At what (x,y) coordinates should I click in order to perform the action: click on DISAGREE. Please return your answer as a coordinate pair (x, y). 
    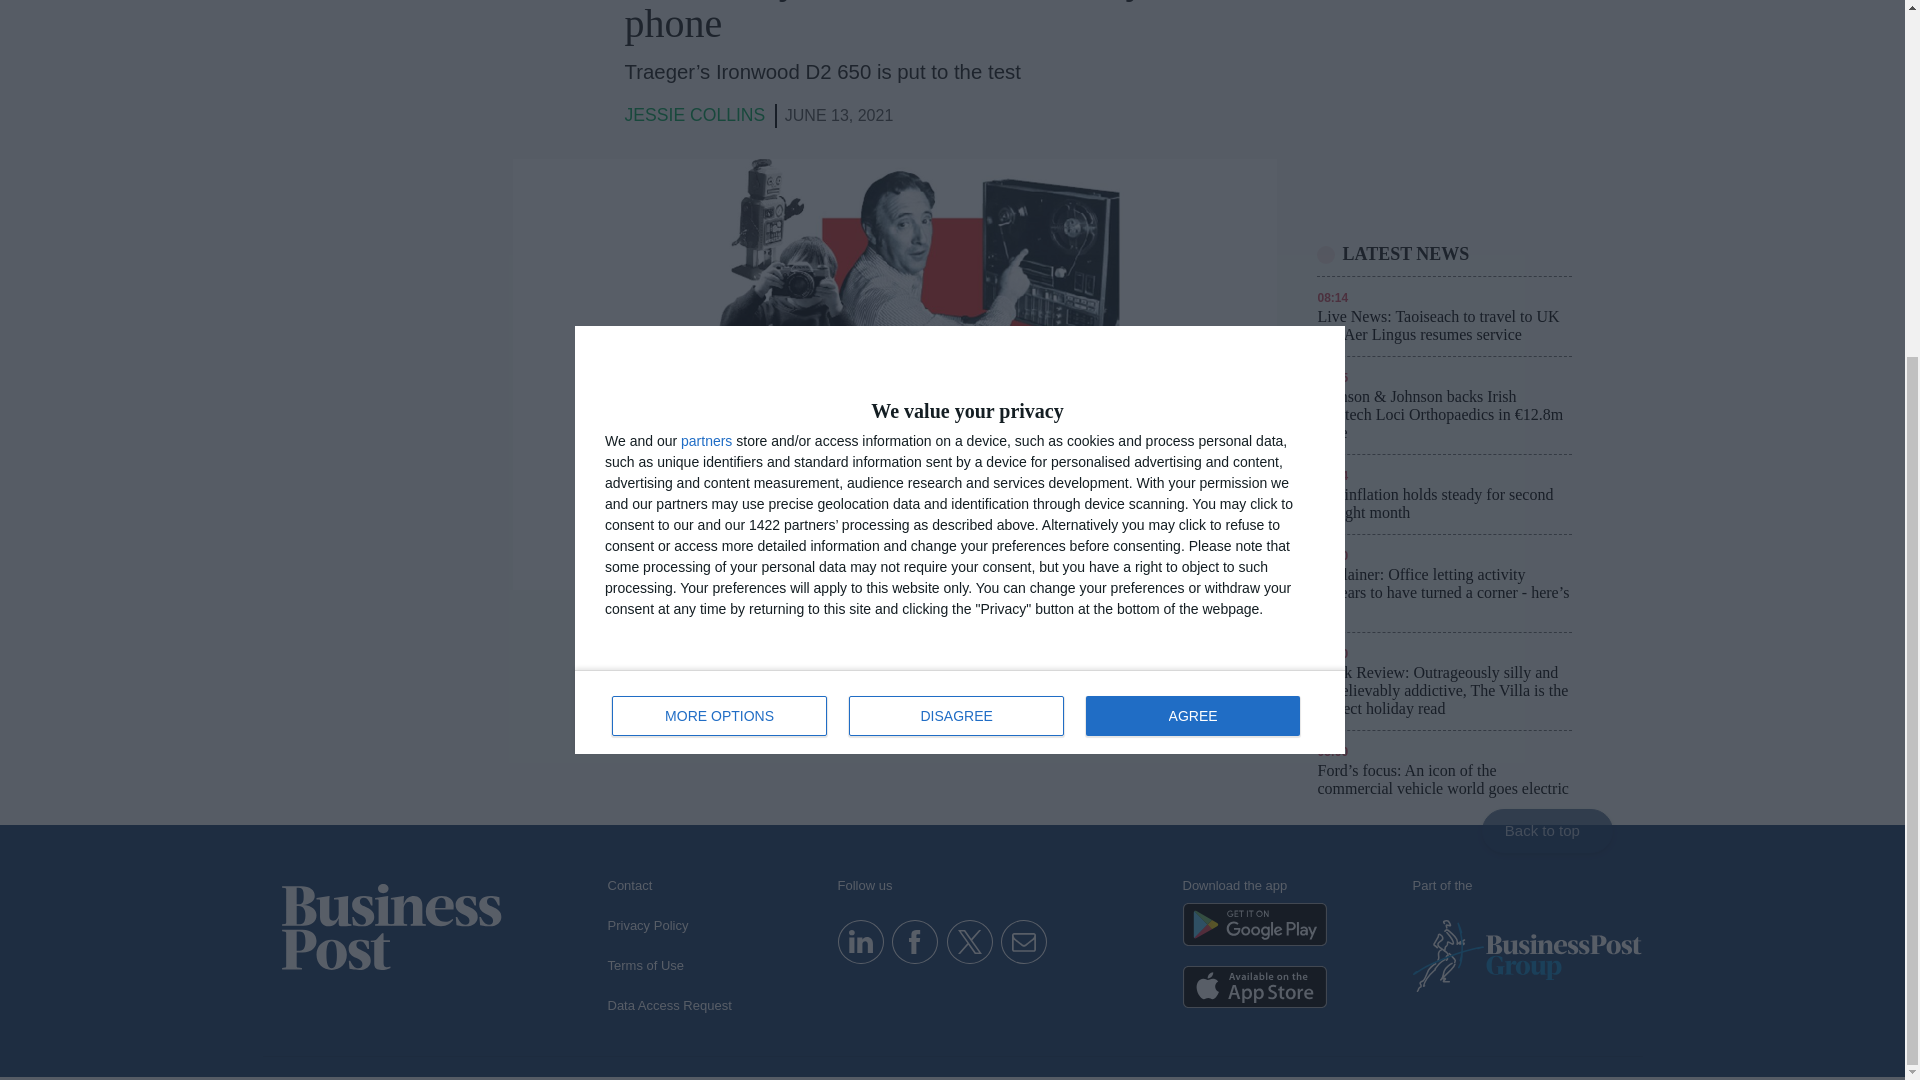
    Looking at the image, I should click on (960, 191).